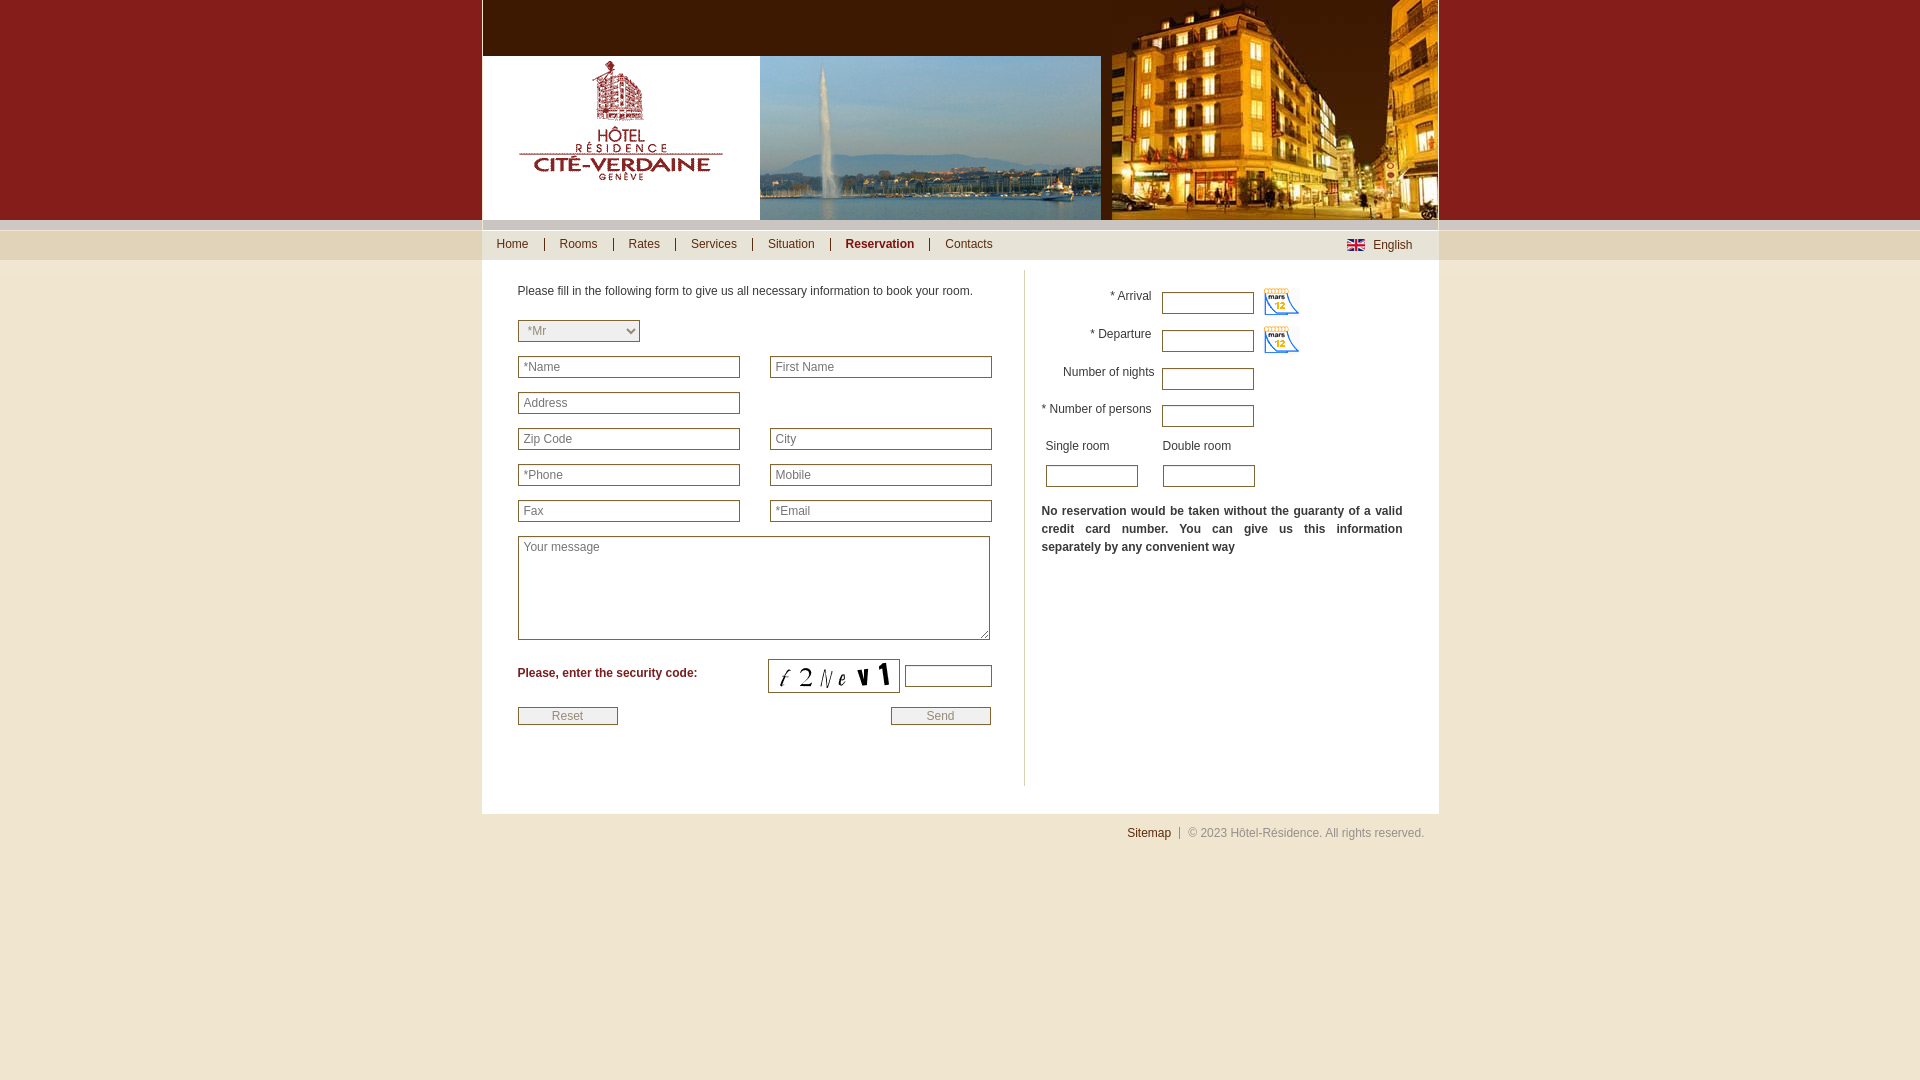 This screenshot has width=1920, height=1080. What do you see at coordinates (1380, 245) in the screenshot?
I see `English` at bounding box center [1380, 245].